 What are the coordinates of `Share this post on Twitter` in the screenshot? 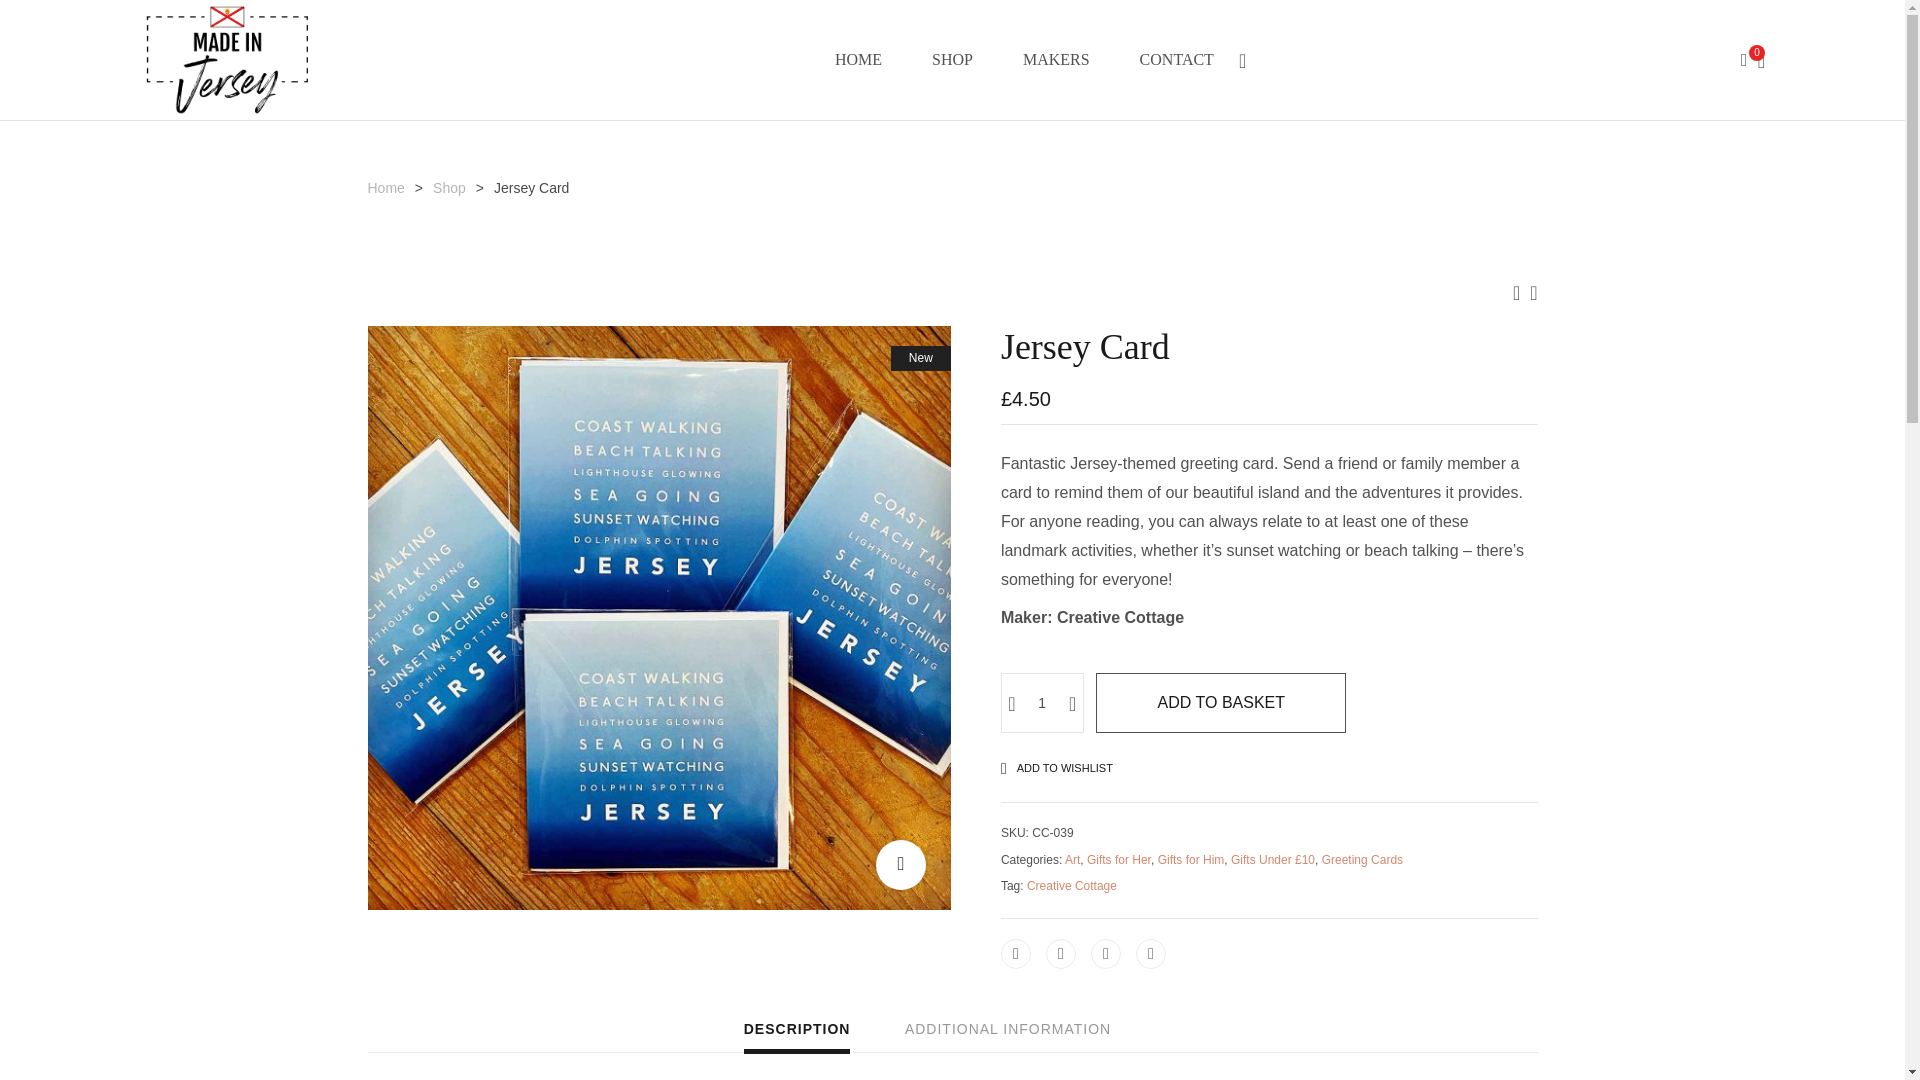 It's located at (1060, 953).